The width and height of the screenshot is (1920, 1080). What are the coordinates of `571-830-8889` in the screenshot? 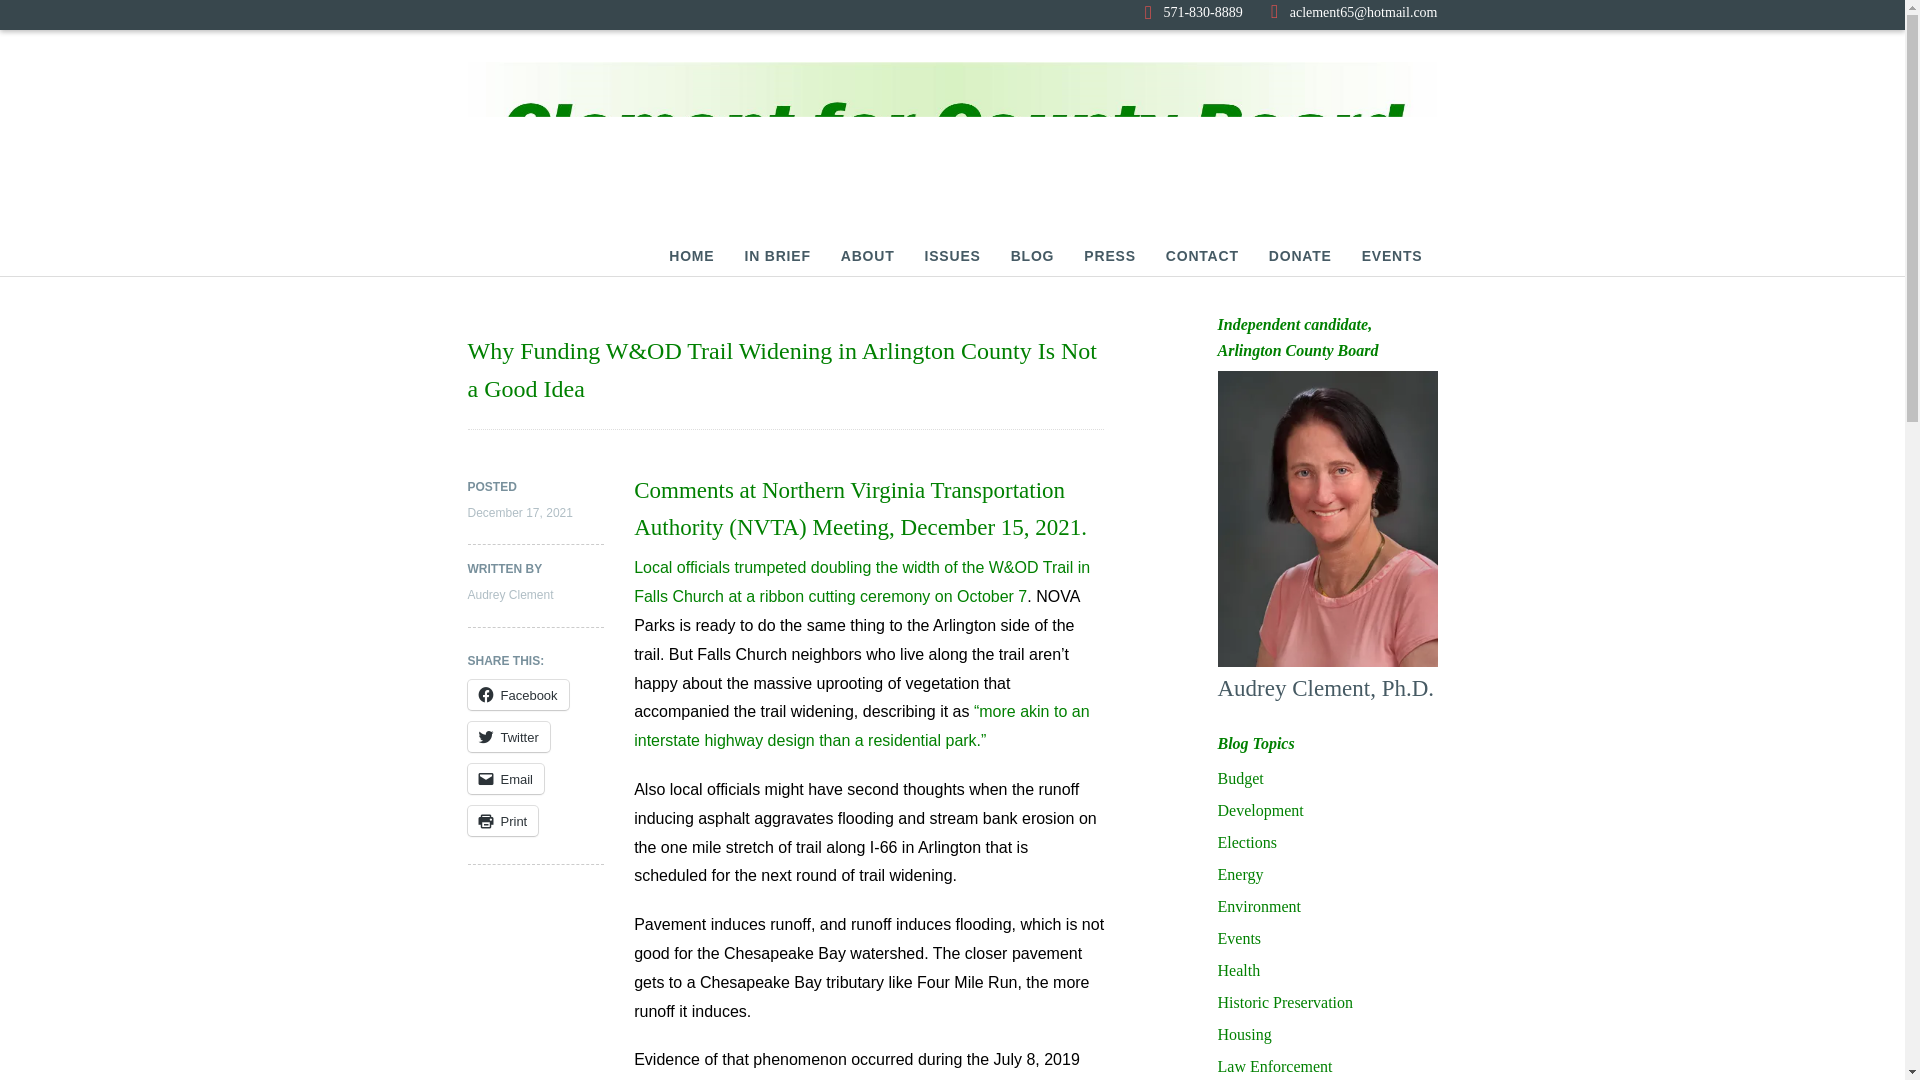 It's located at (1193, 12).